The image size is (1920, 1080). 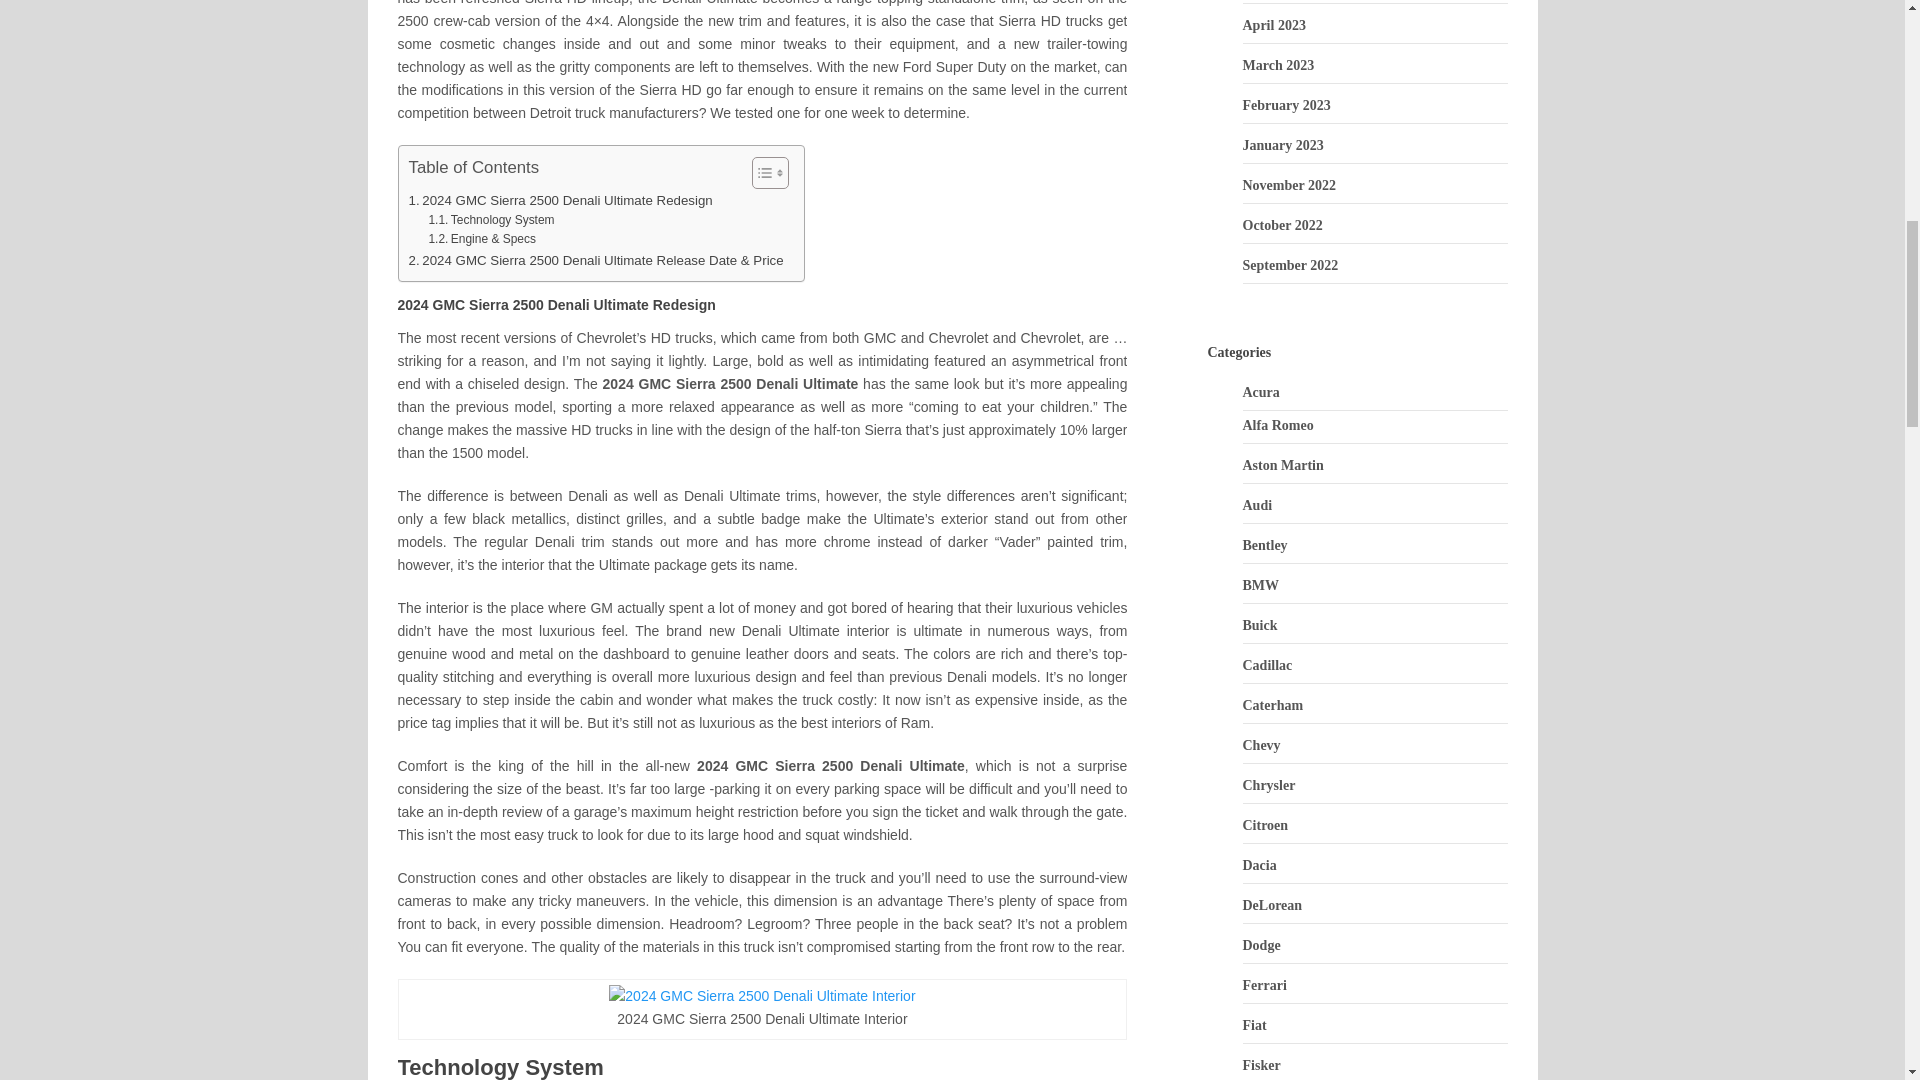 What do you see at coordinates (491, 220) in the screenshot?
I see `Technology System` at bounding box center [491, 220].